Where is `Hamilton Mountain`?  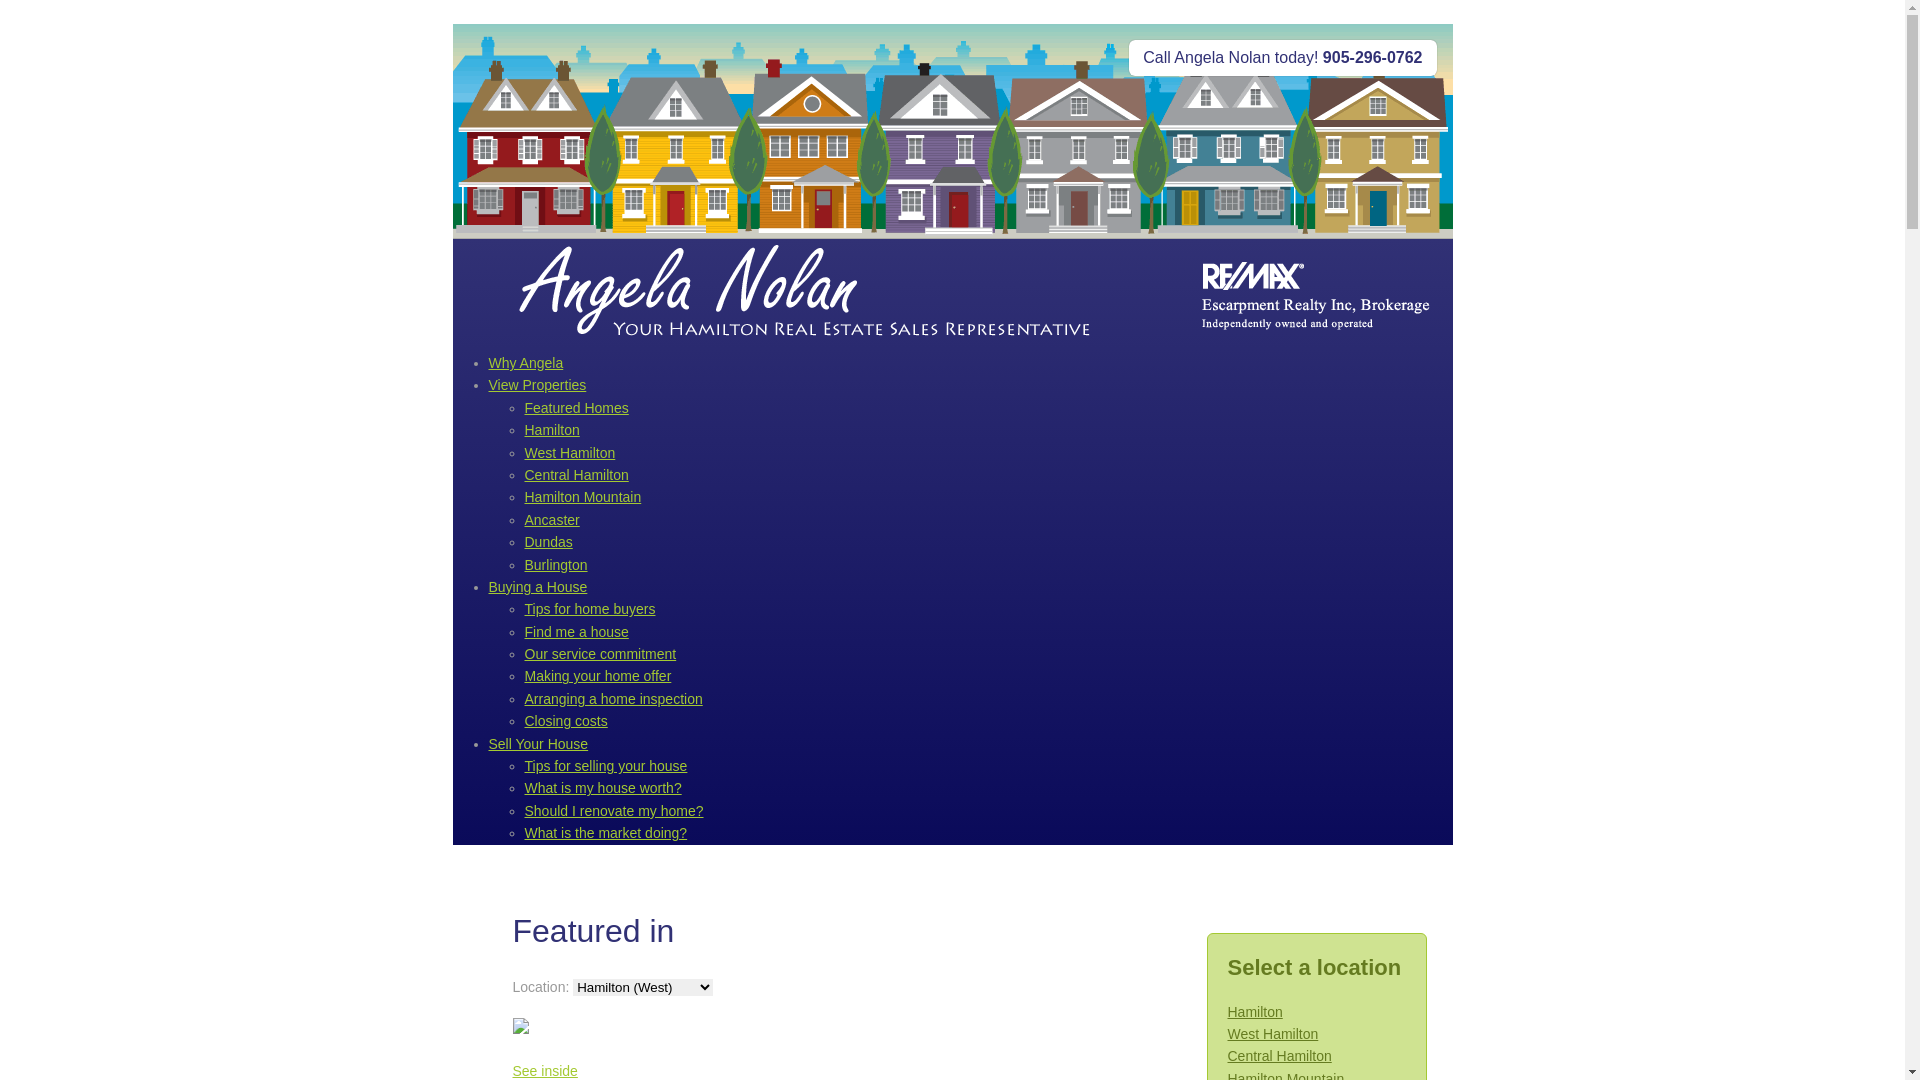
Hamilton Mountain is located at coordinates (582, 497).